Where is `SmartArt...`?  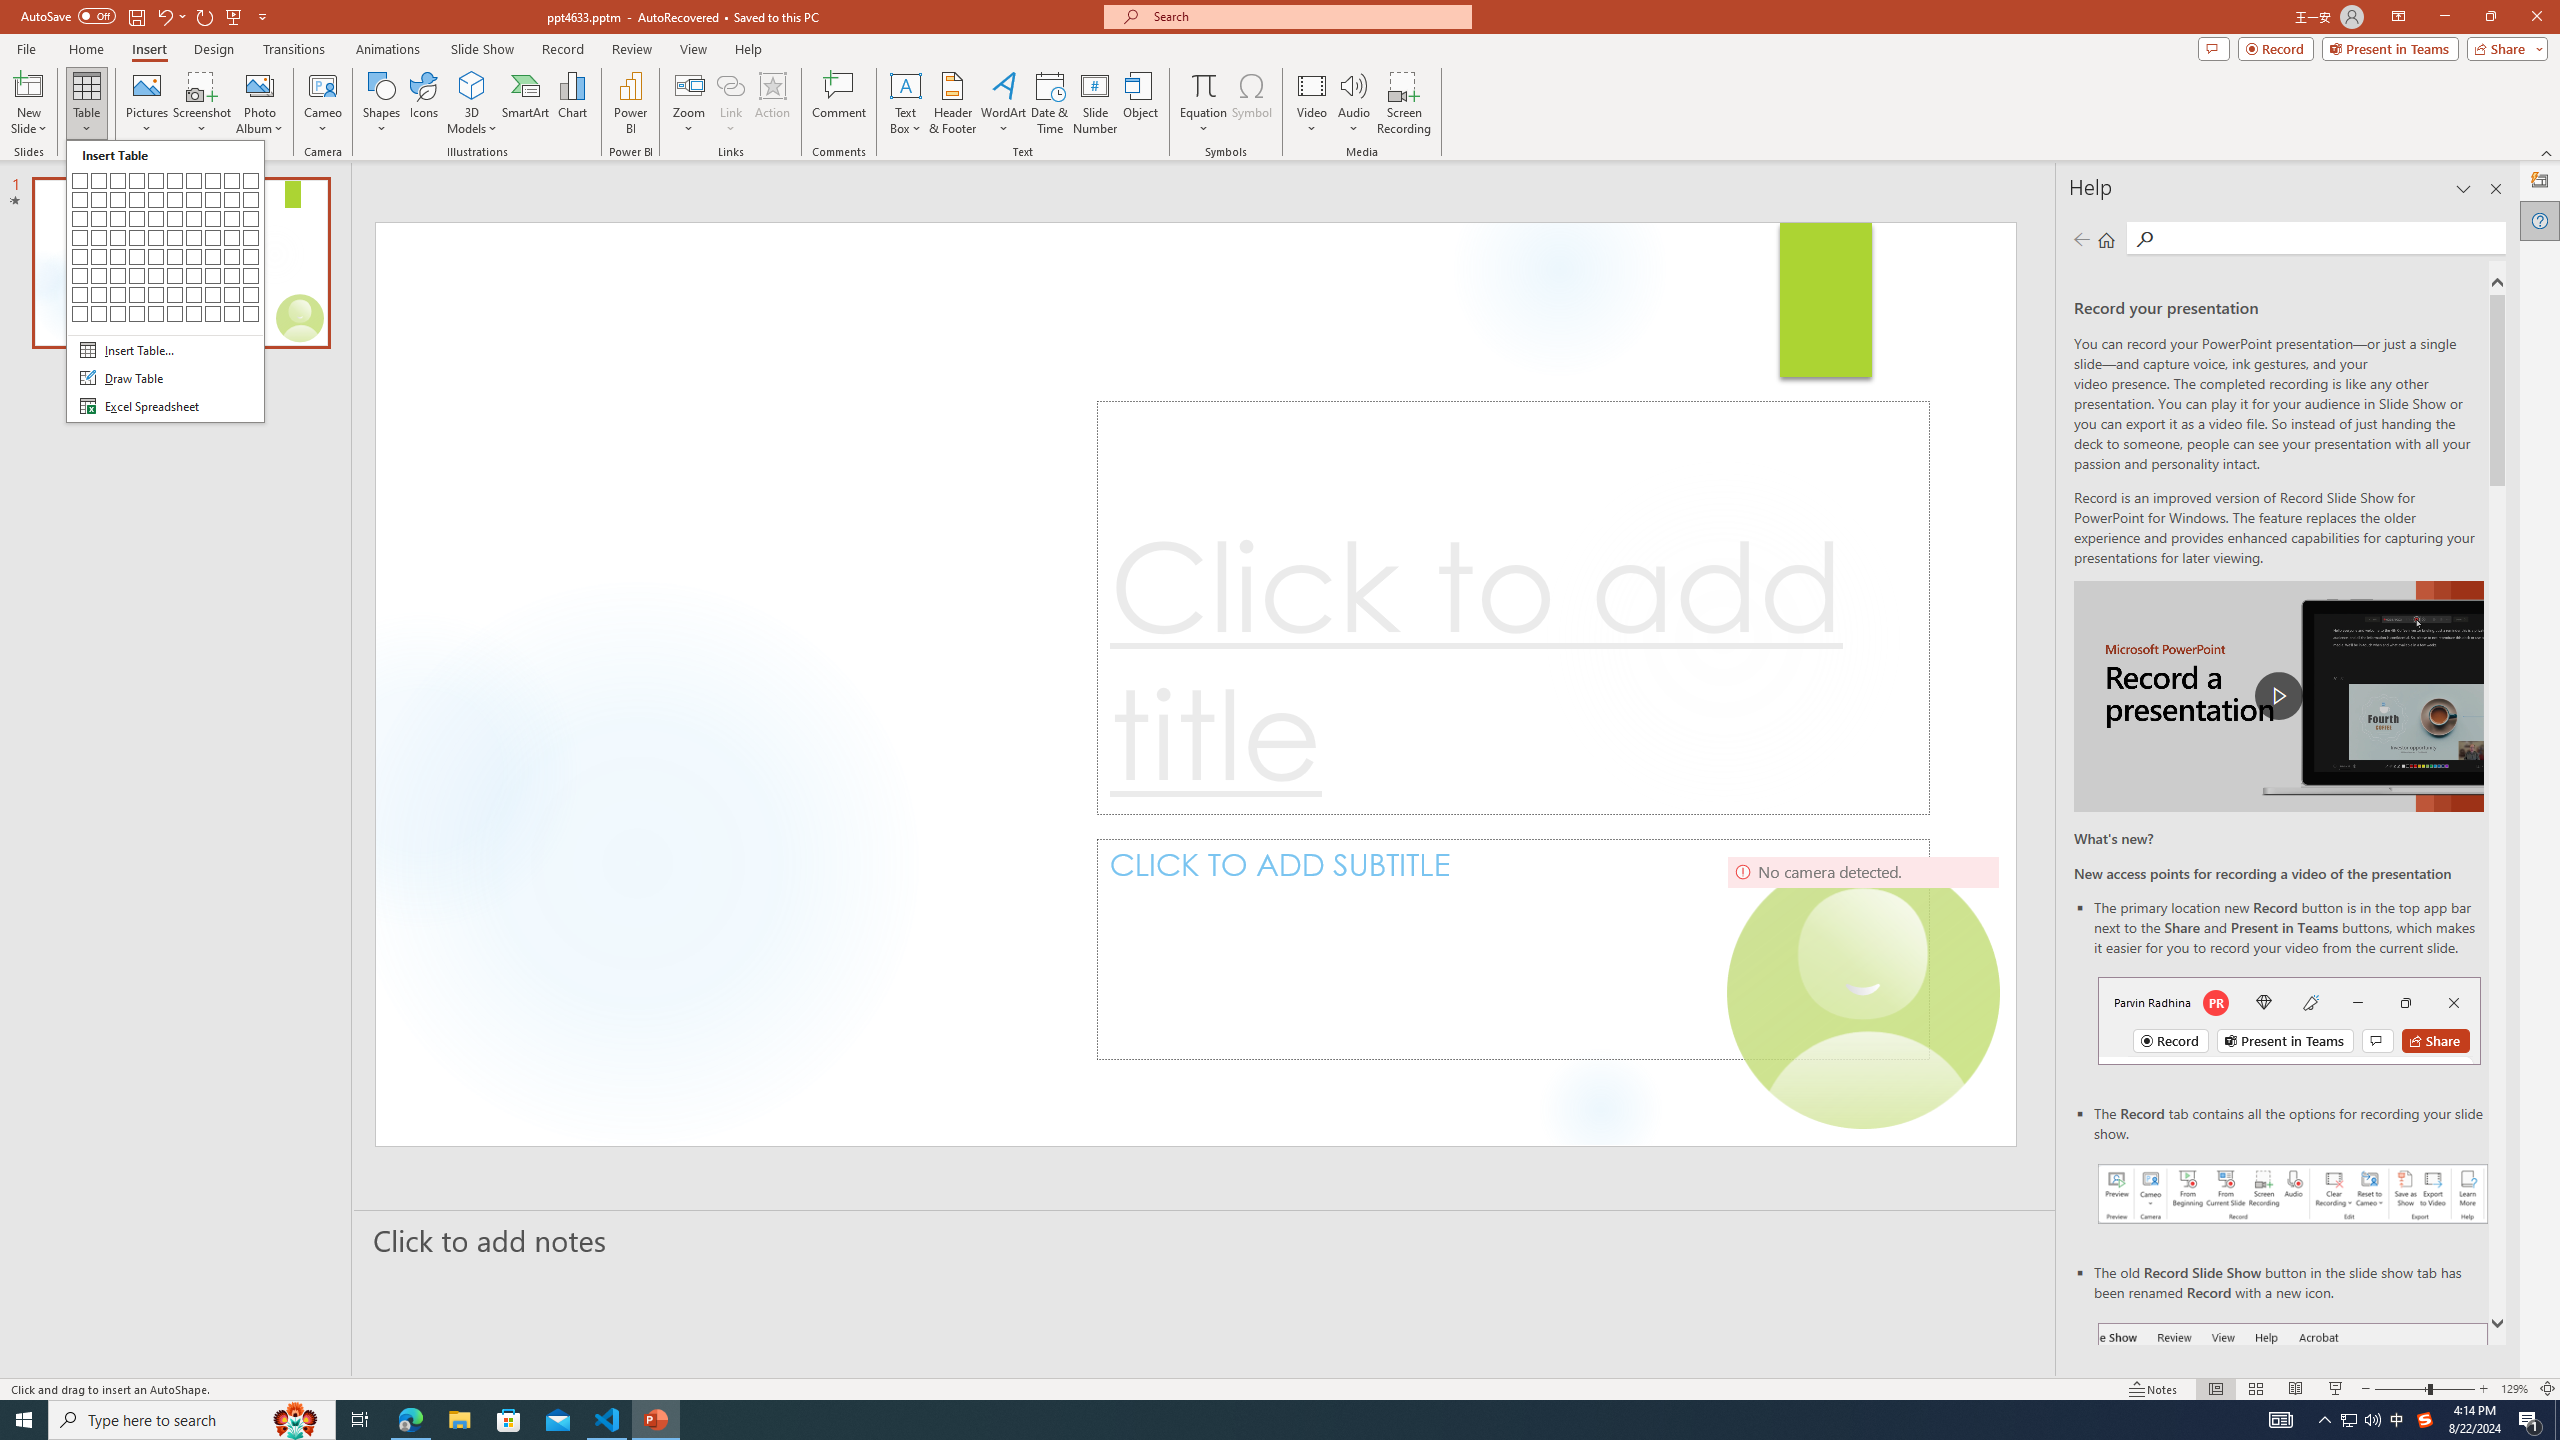
SmartArt... is located at coordinates (526, 103).